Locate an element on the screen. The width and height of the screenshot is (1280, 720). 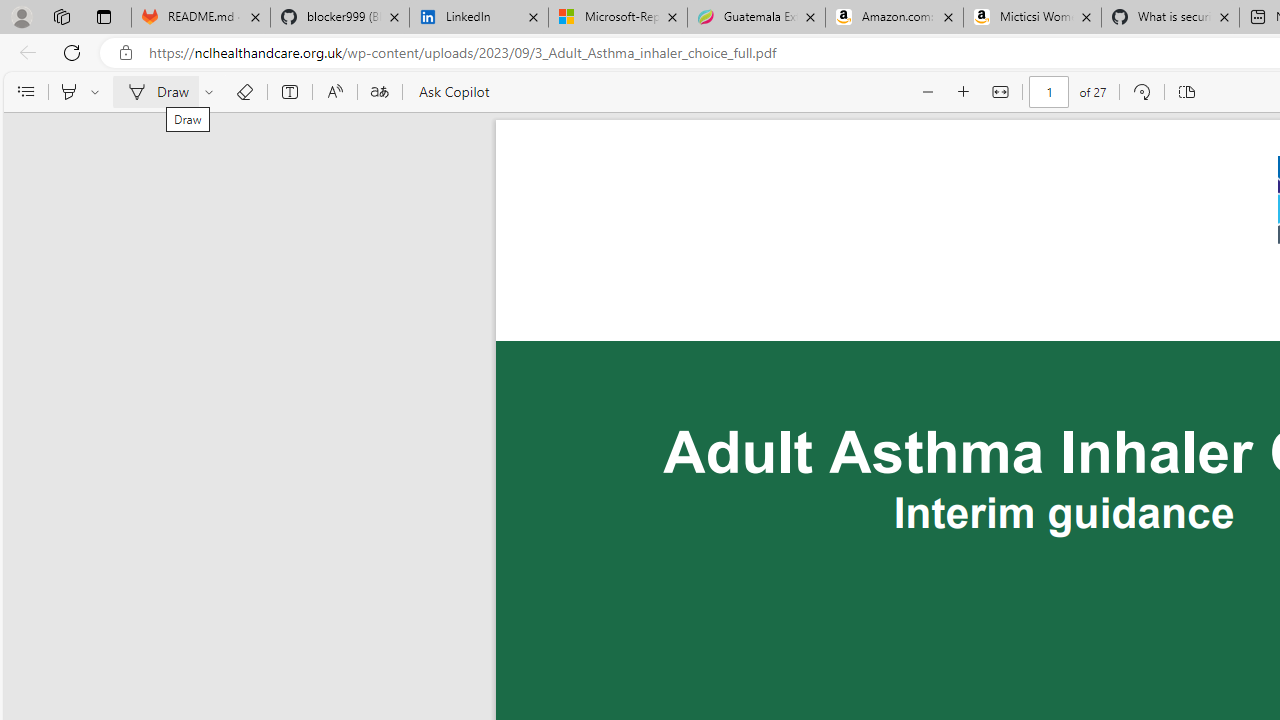
Select ink properties is located at coordinates (212, 92).